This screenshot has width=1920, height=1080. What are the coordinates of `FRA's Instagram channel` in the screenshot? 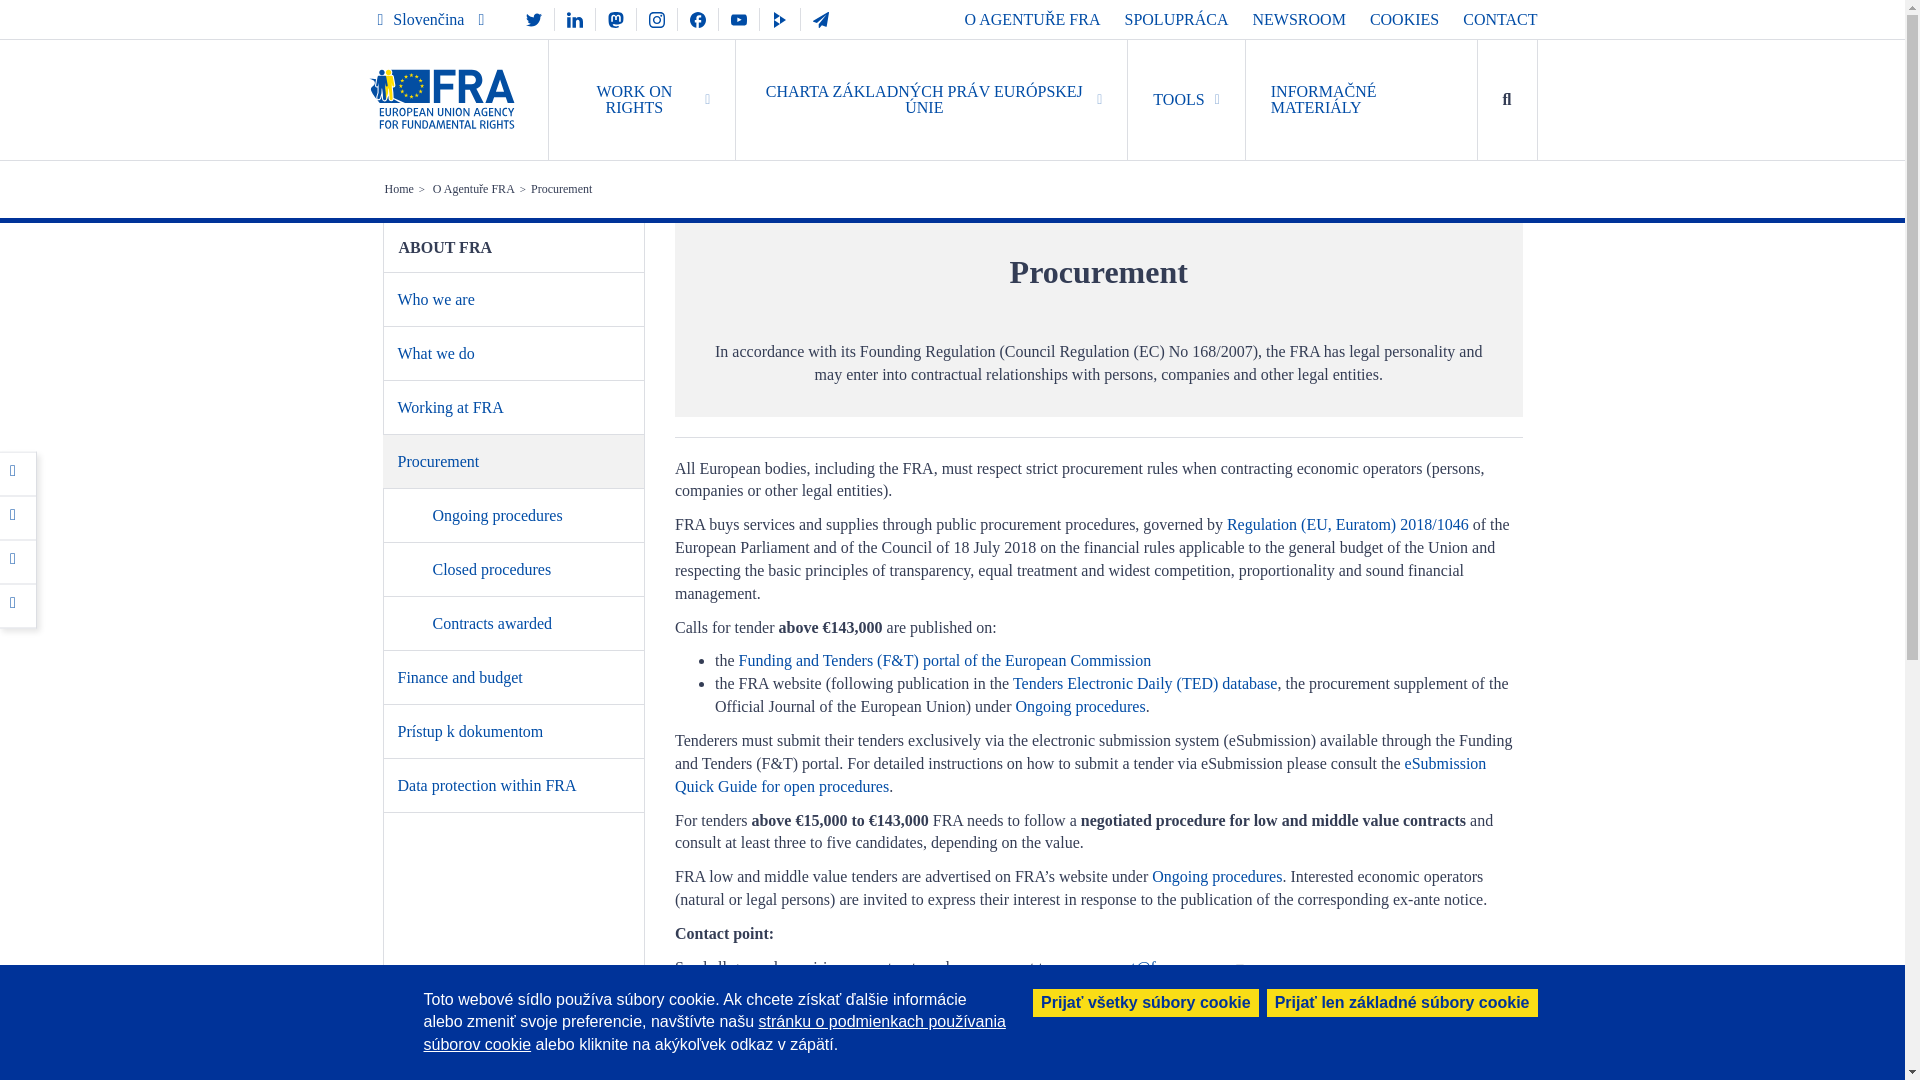 It's located at (657, 18).